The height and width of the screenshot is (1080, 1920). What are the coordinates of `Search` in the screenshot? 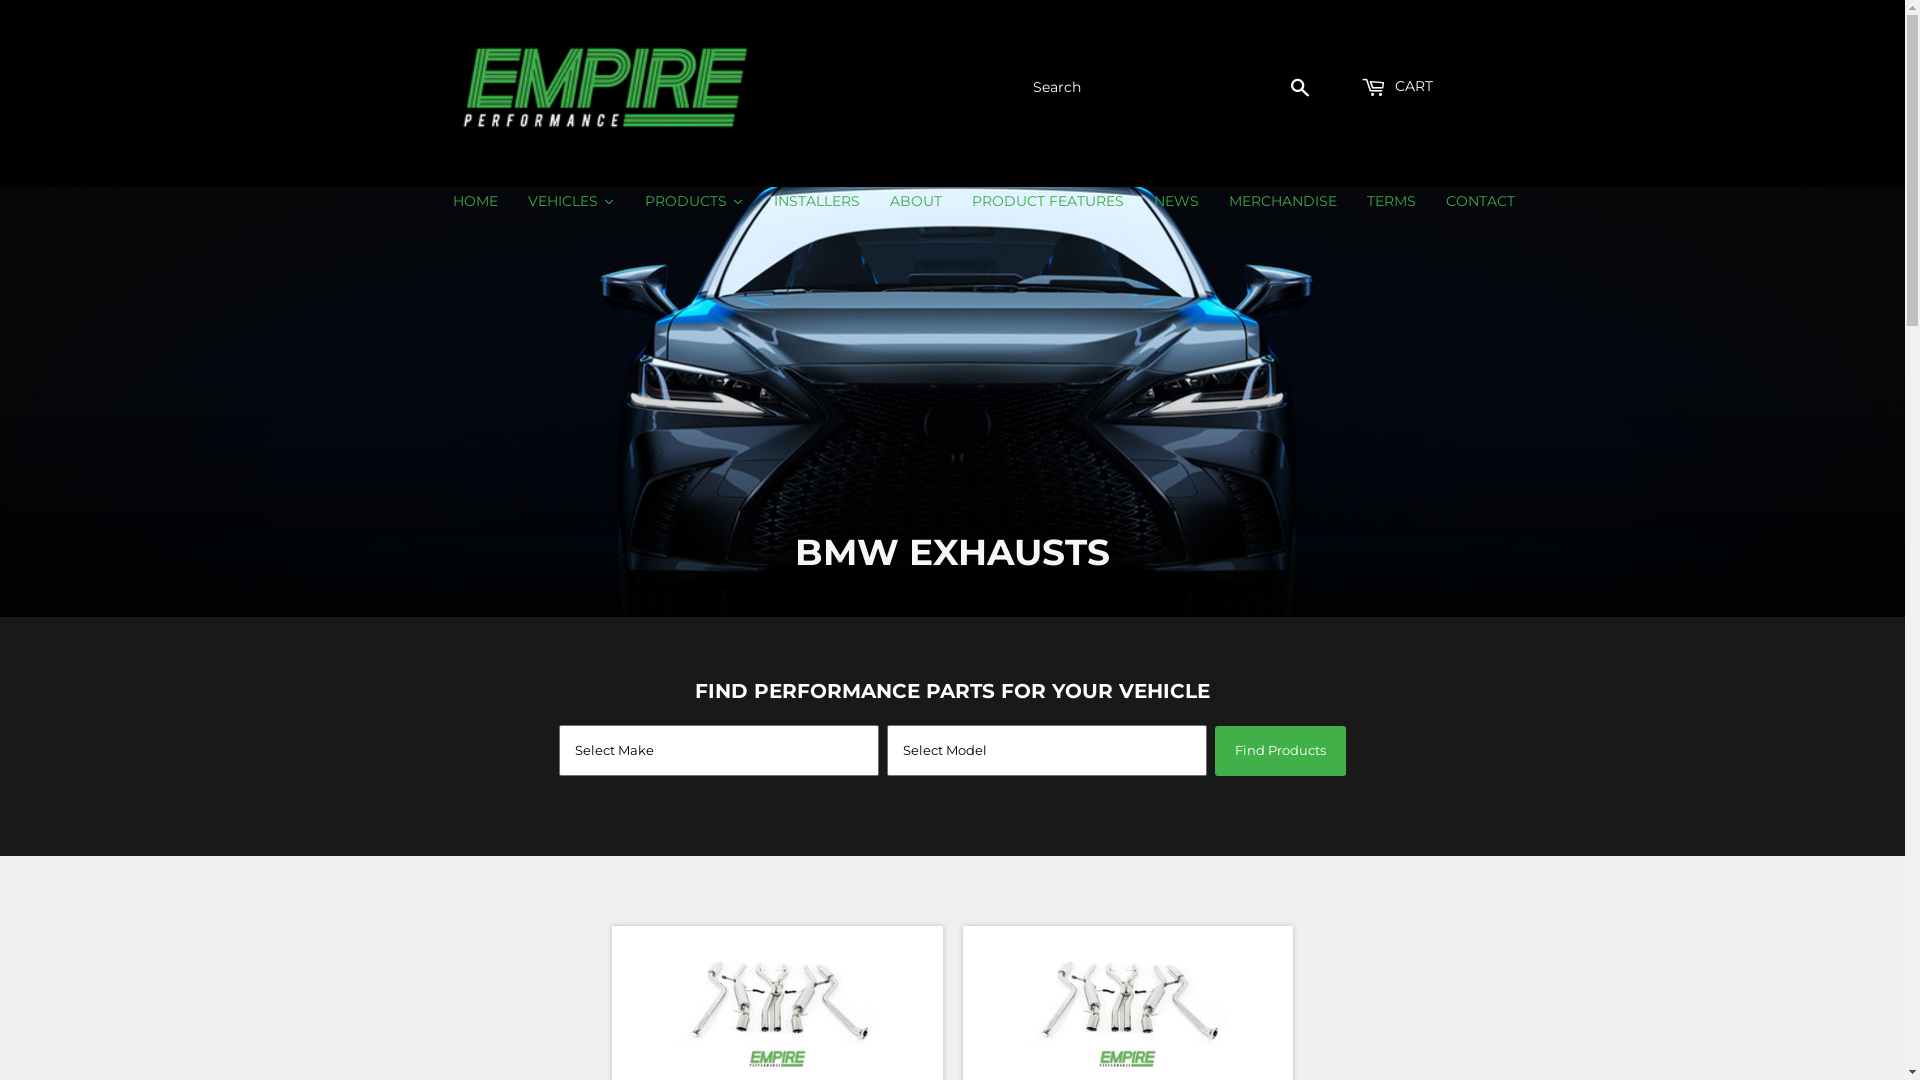 It's located at (1300, 88).